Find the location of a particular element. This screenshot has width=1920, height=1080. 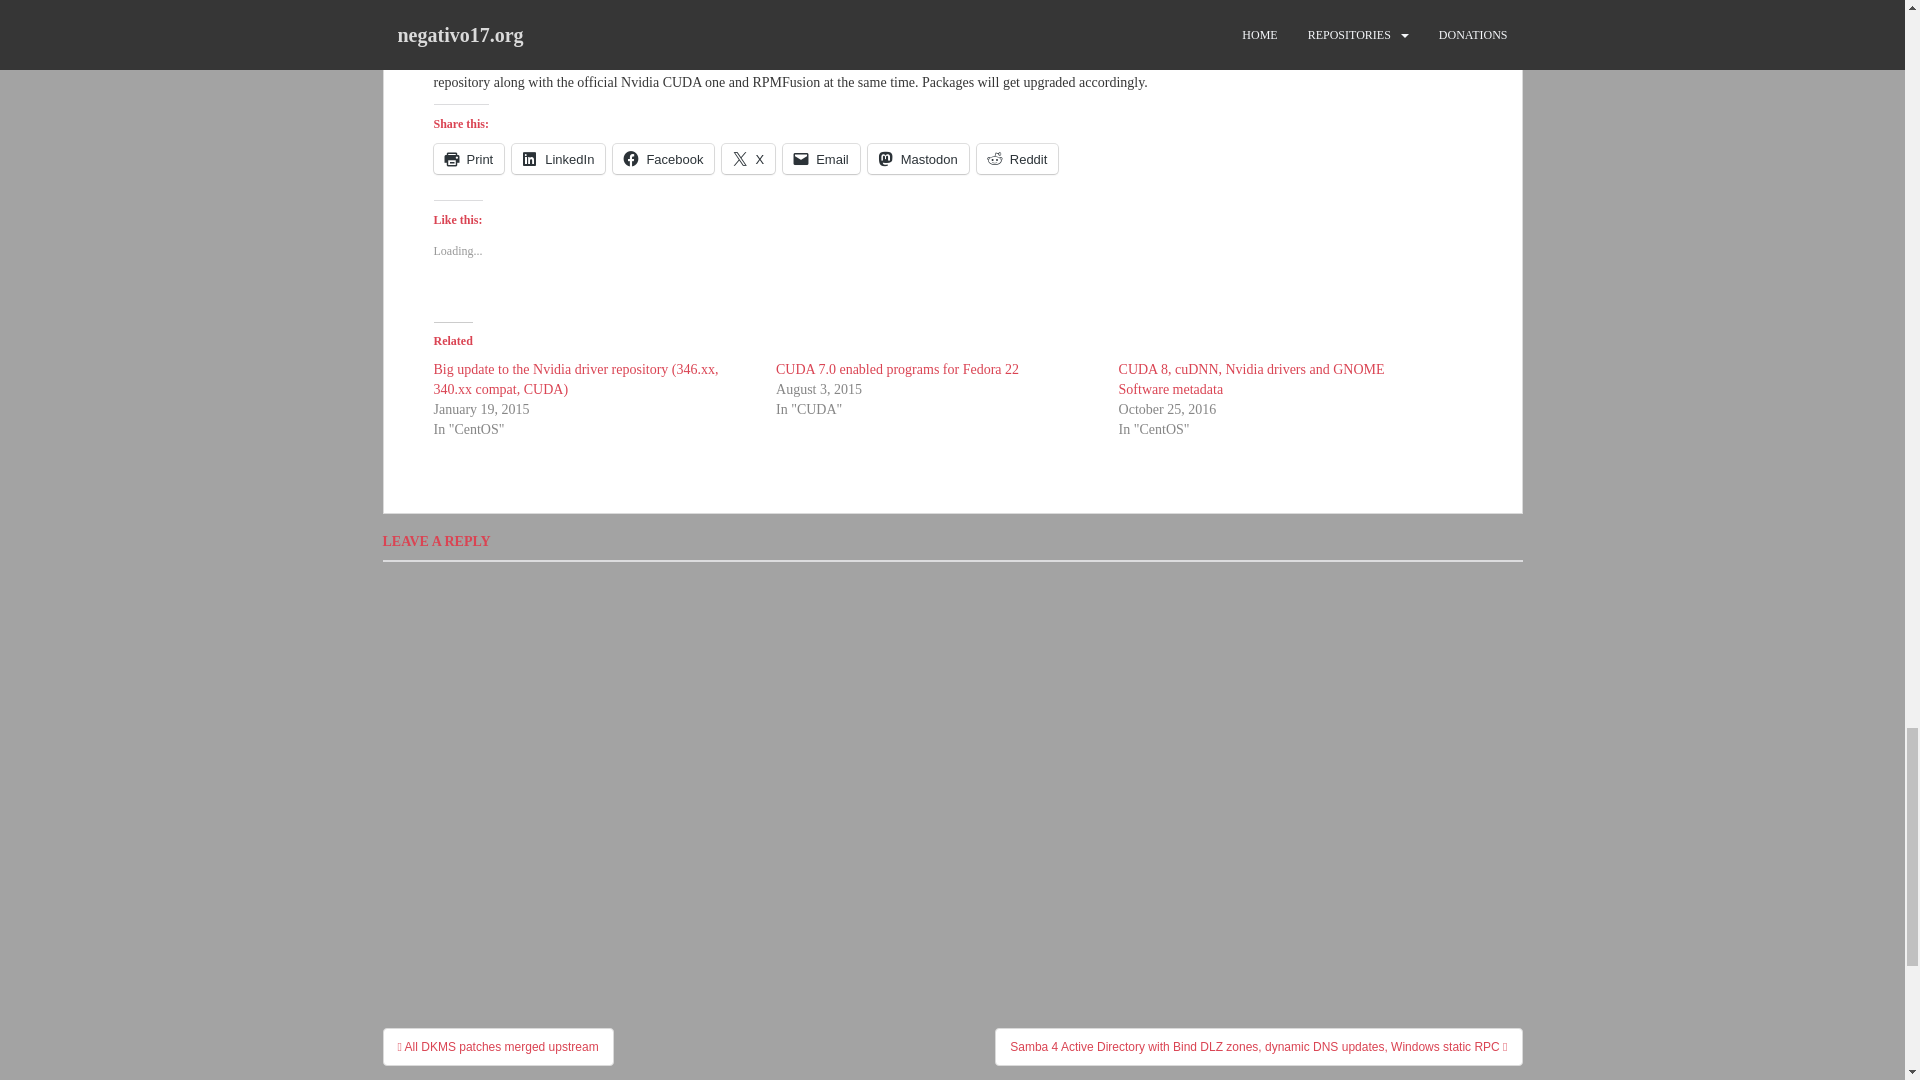

LinkedIn is located at coordinates (558, 158).